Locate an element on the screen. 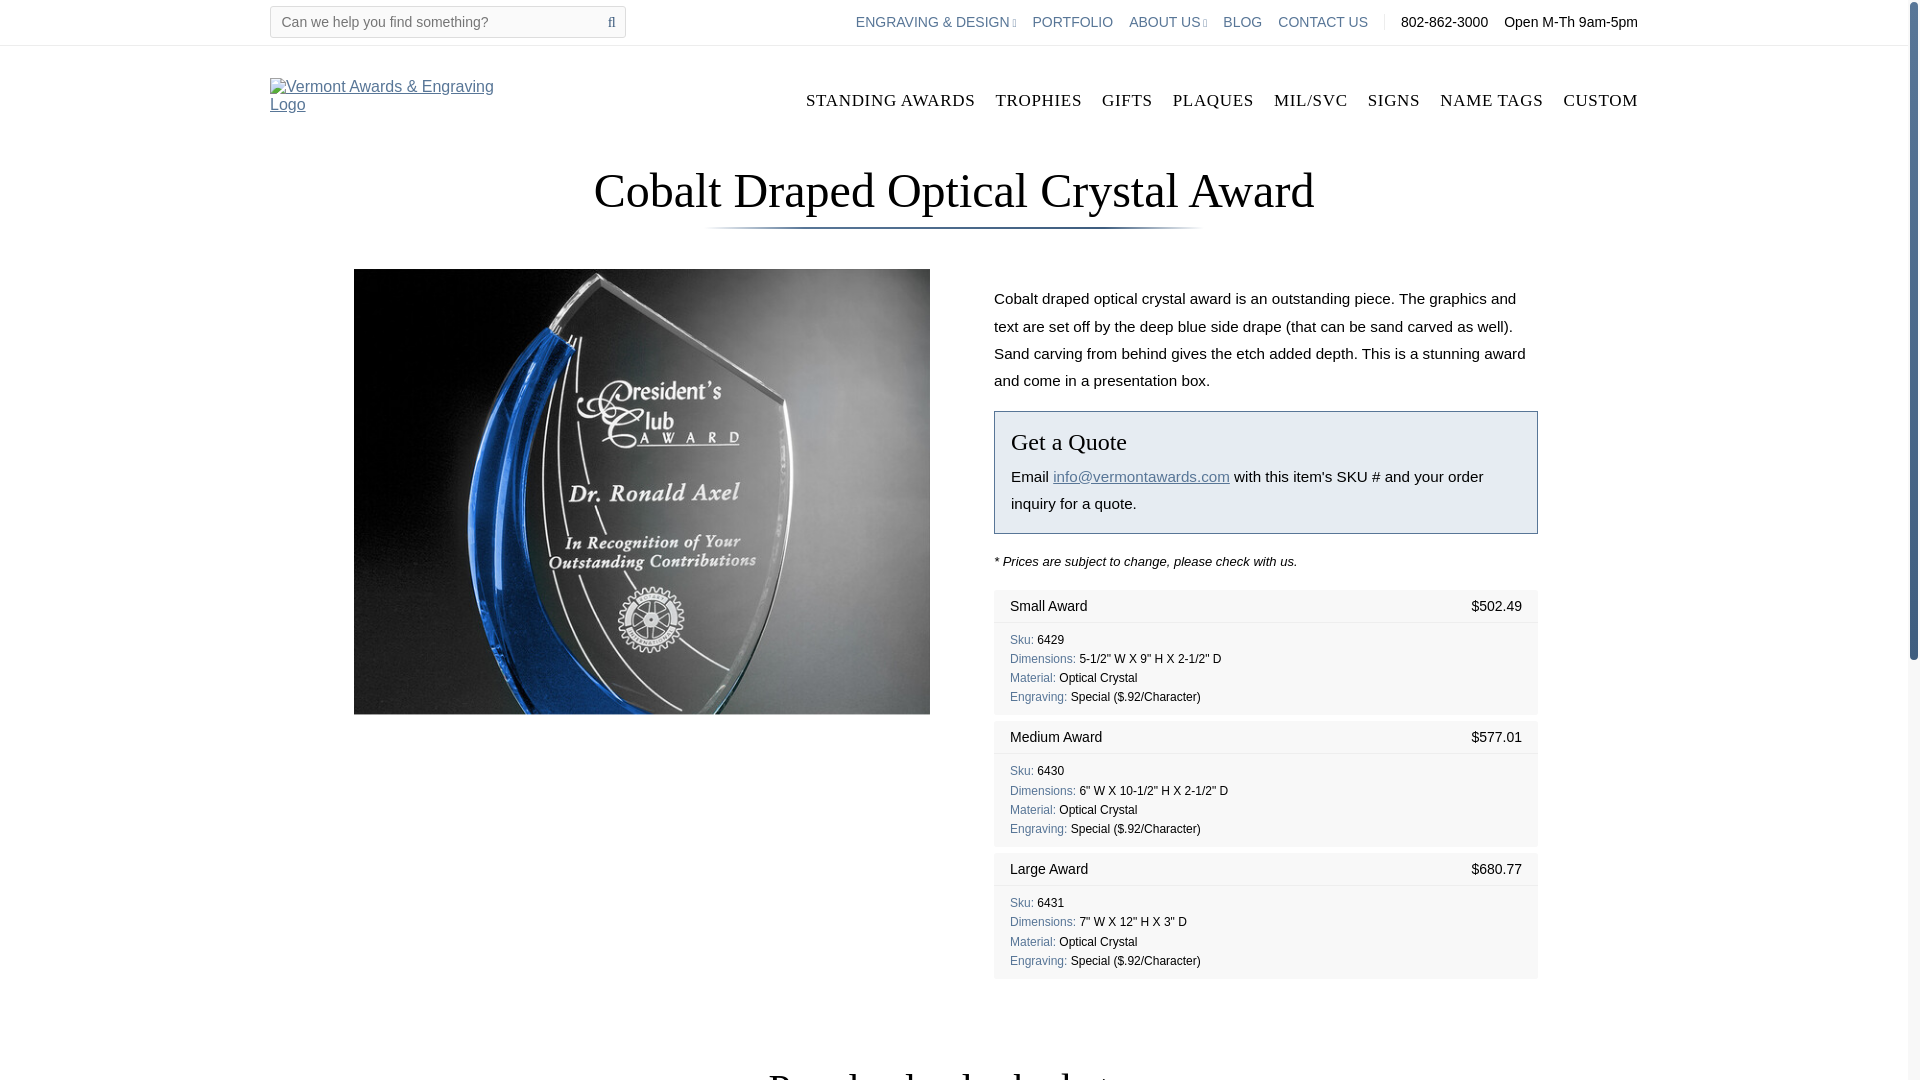  CONTACT US is located at coordinates (1322, 22).